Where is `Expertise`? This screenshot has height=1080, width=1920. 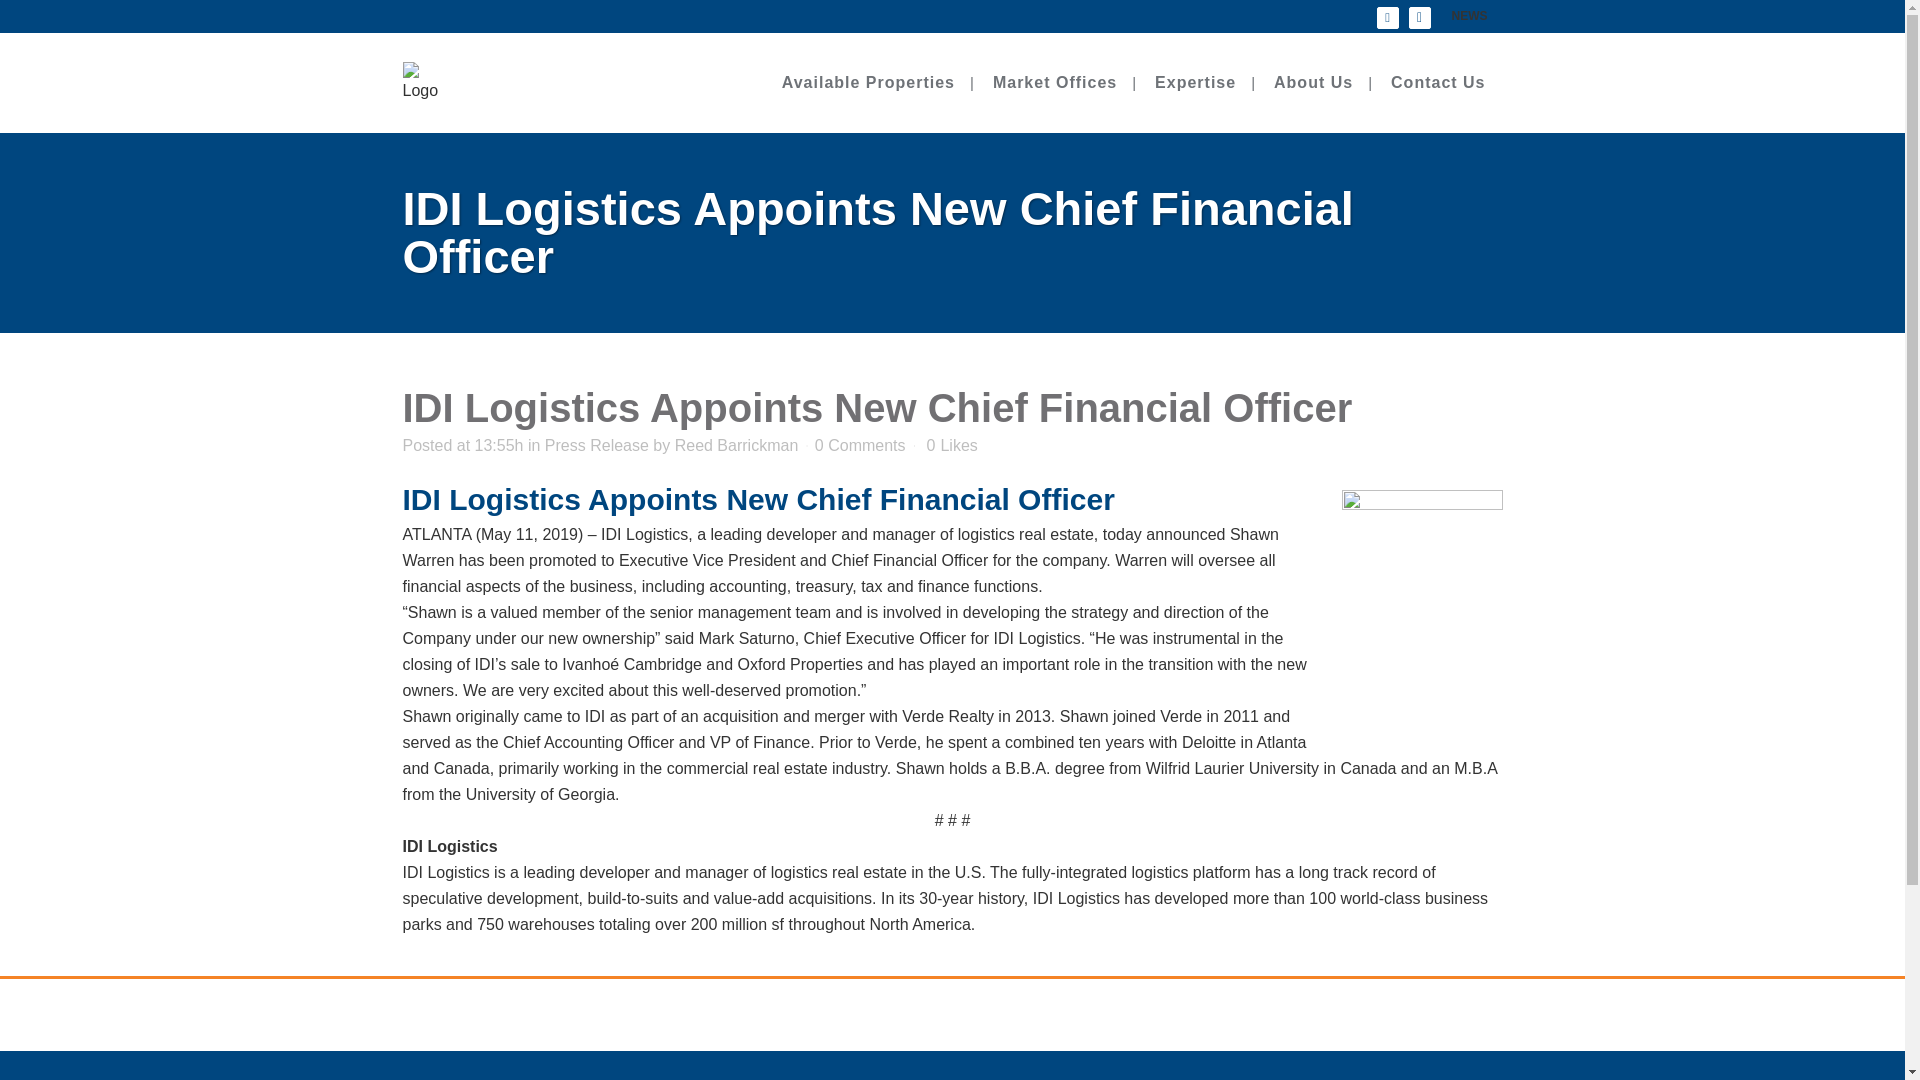 Expertise is located at coordinates (1196, 82).